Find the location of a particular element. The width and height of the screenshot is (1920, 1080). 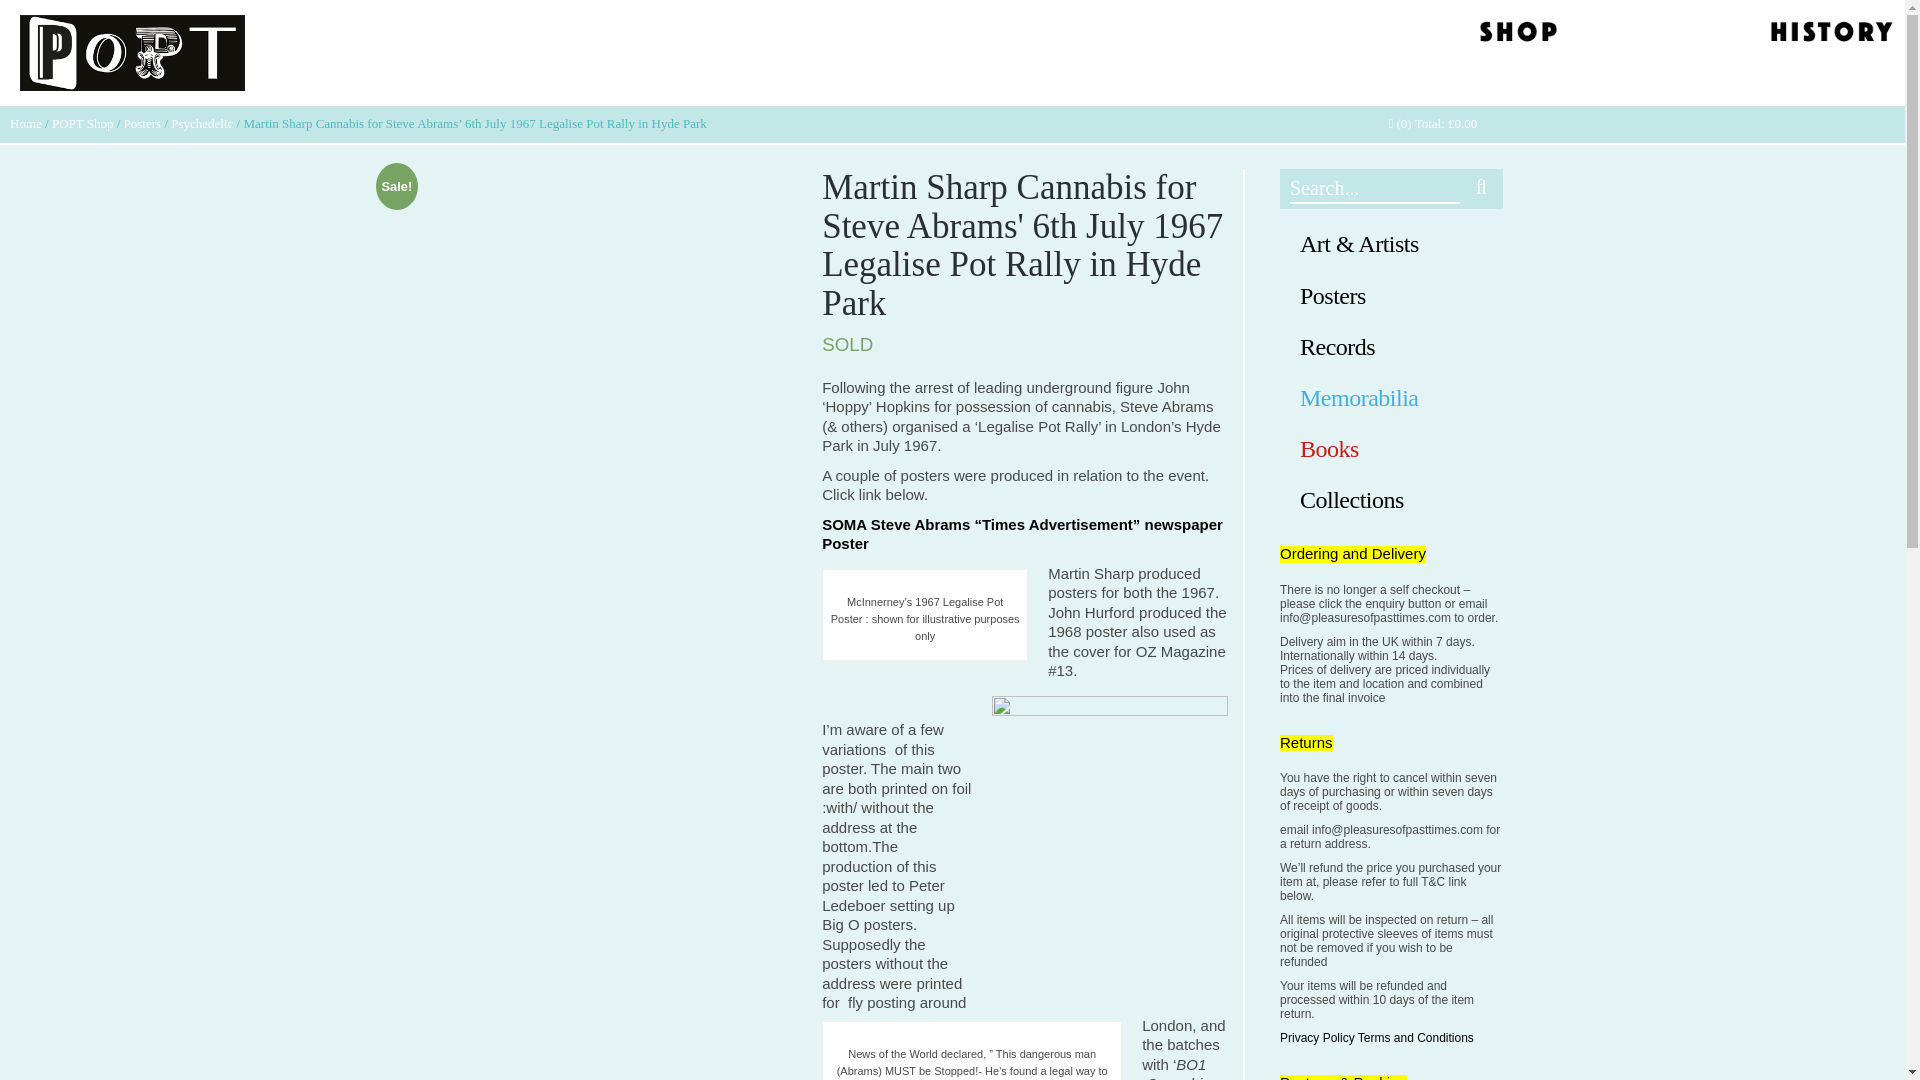

Psychedelic is located at coordinates (201, 122).